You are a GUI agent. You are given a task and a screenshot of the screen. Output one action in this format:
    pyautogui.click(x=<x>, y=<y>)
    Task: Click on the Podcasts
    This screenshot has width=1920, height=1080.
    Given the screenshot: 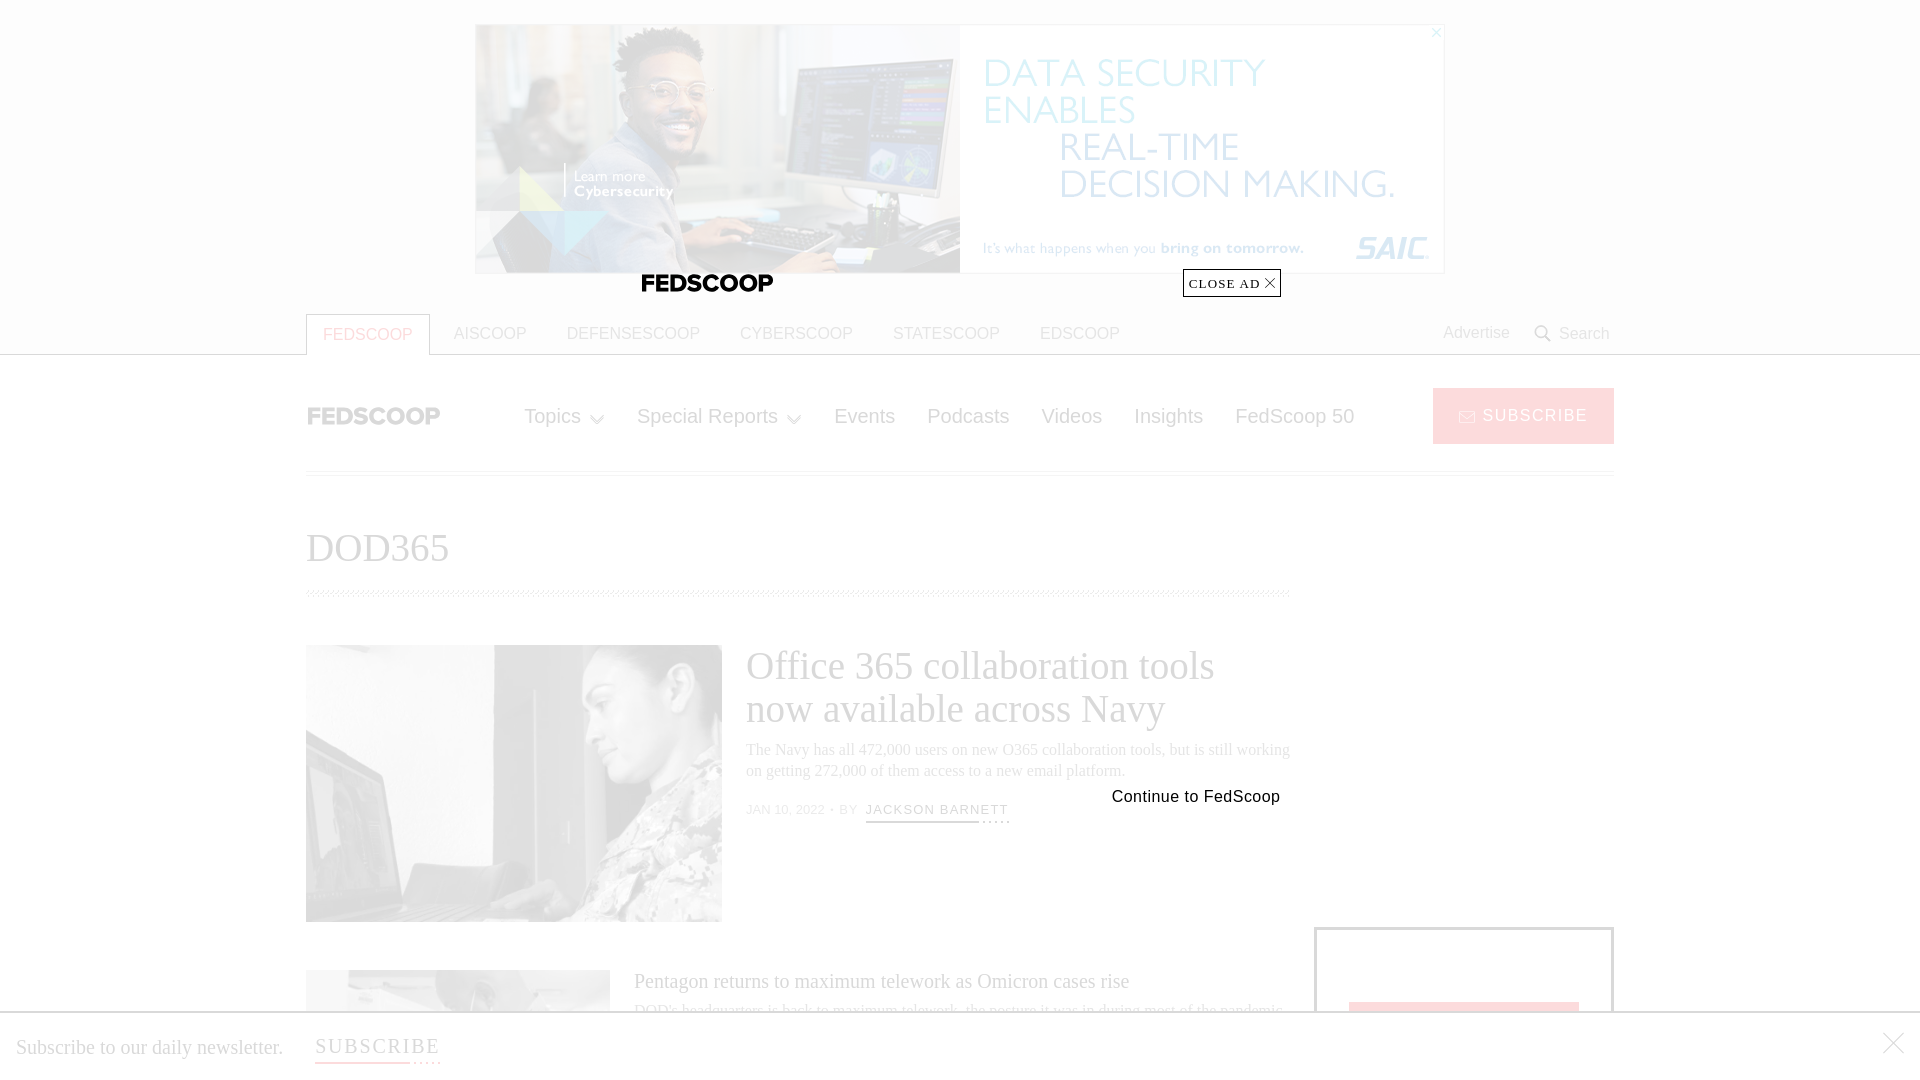 What is the action you would take?
    pyautogui.click(x=968, y=415)
    